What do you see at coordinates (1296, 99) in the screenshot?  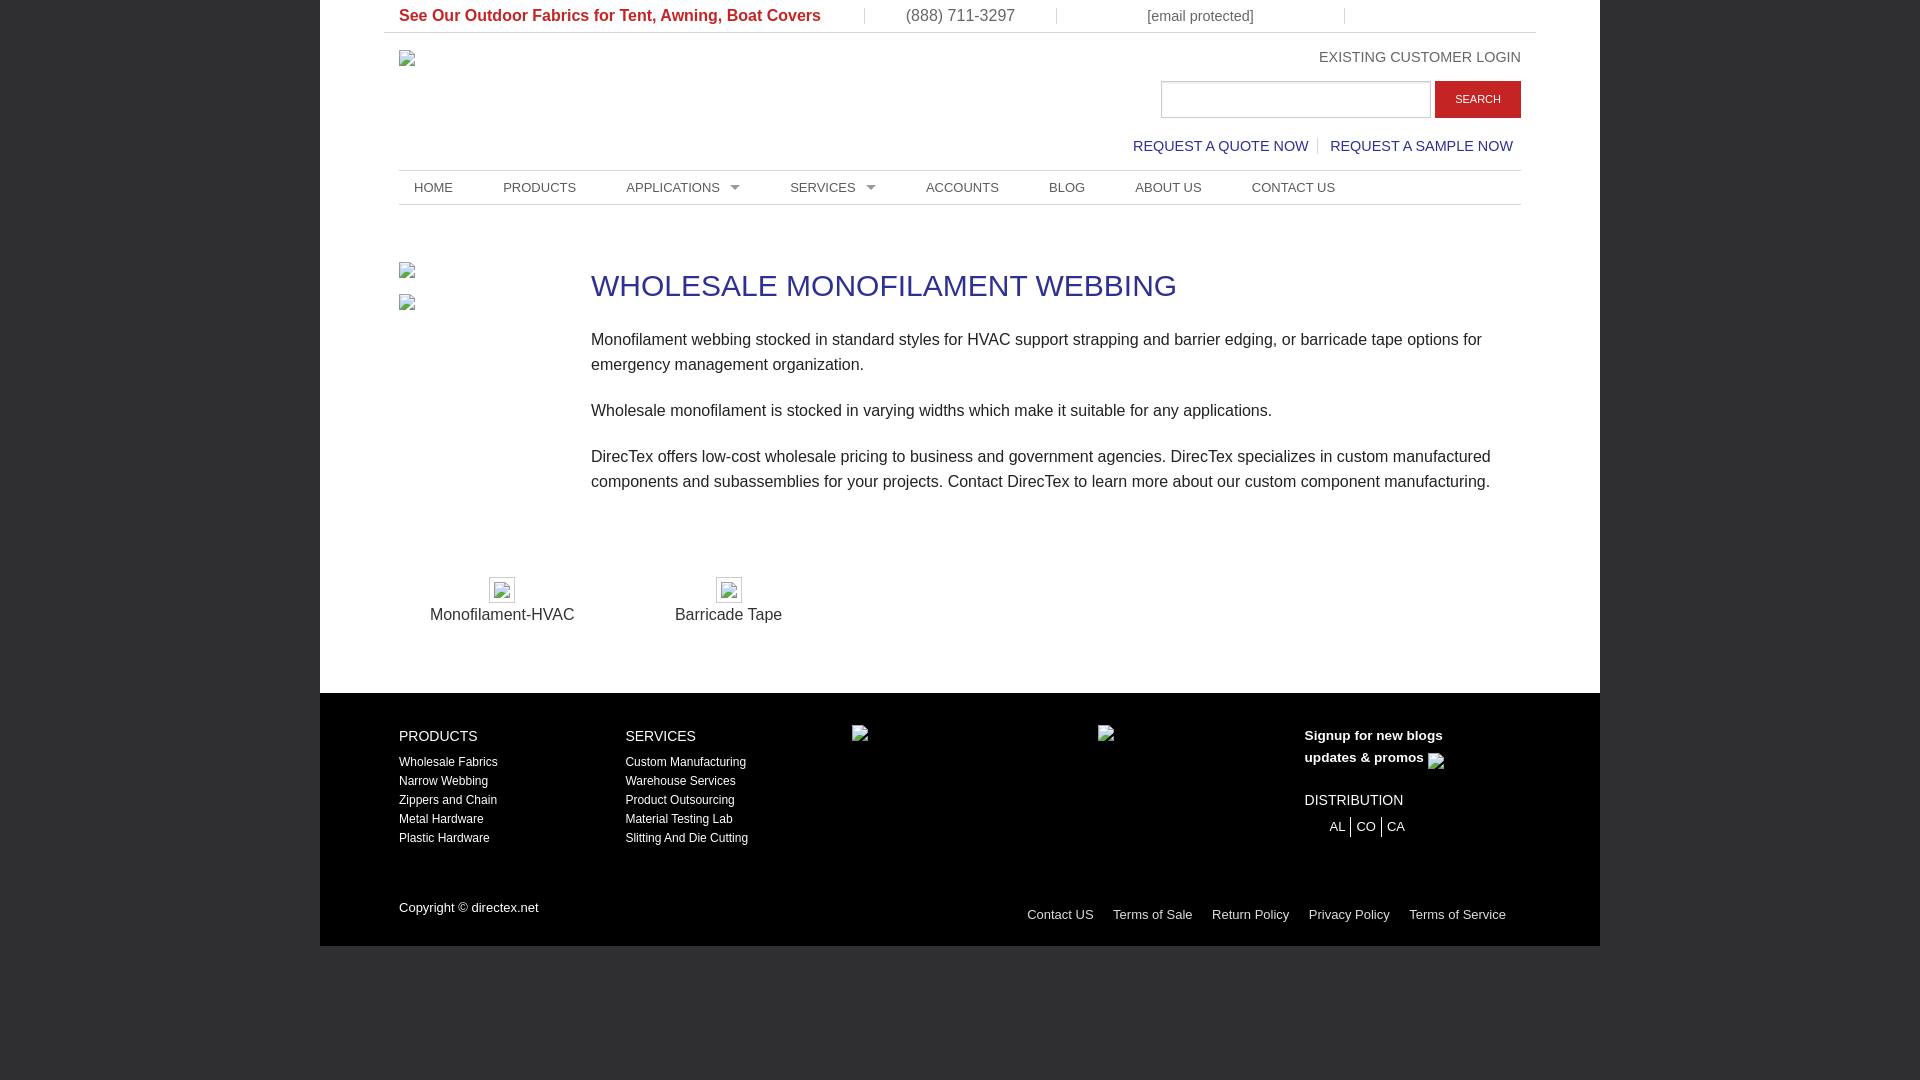 I see `search` at bounding box center [1296, 99].